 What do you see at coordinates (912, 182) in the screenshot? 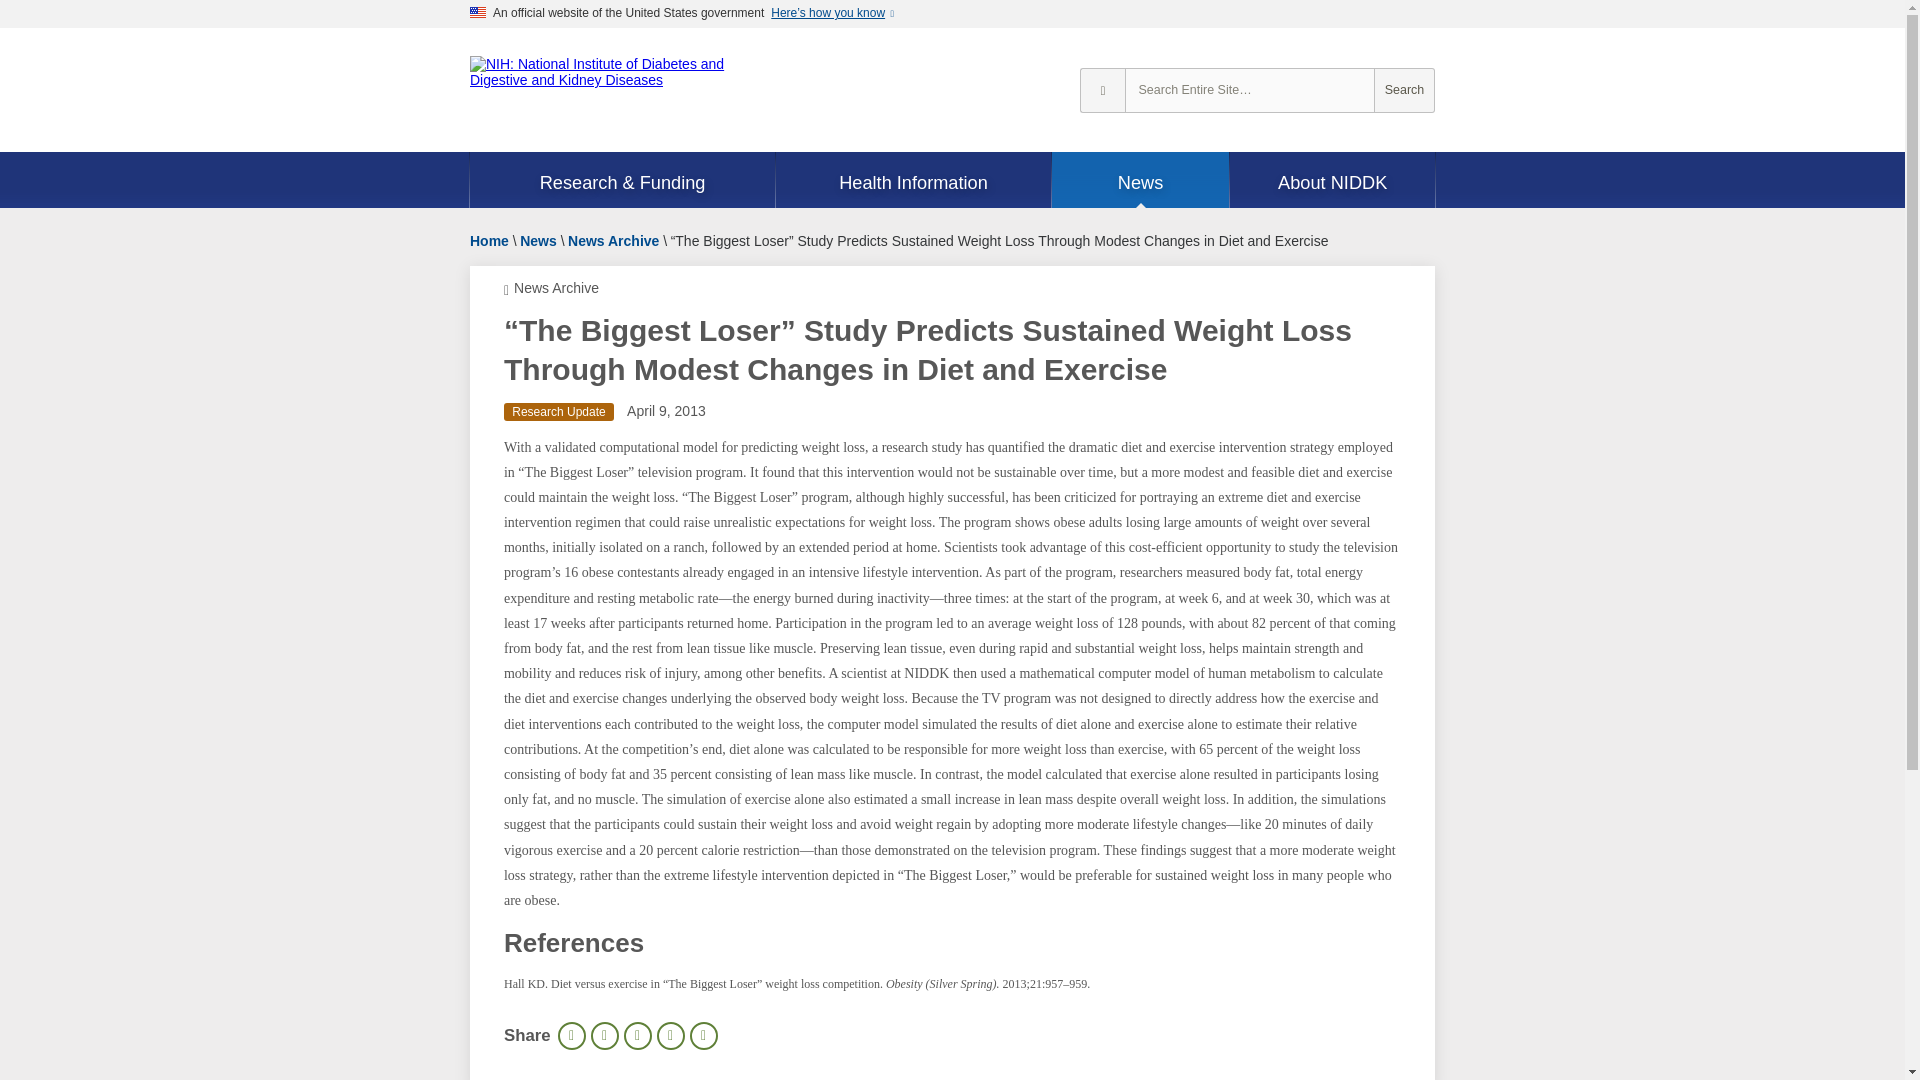
I see `Health Information` at bounding box center [912, 182].